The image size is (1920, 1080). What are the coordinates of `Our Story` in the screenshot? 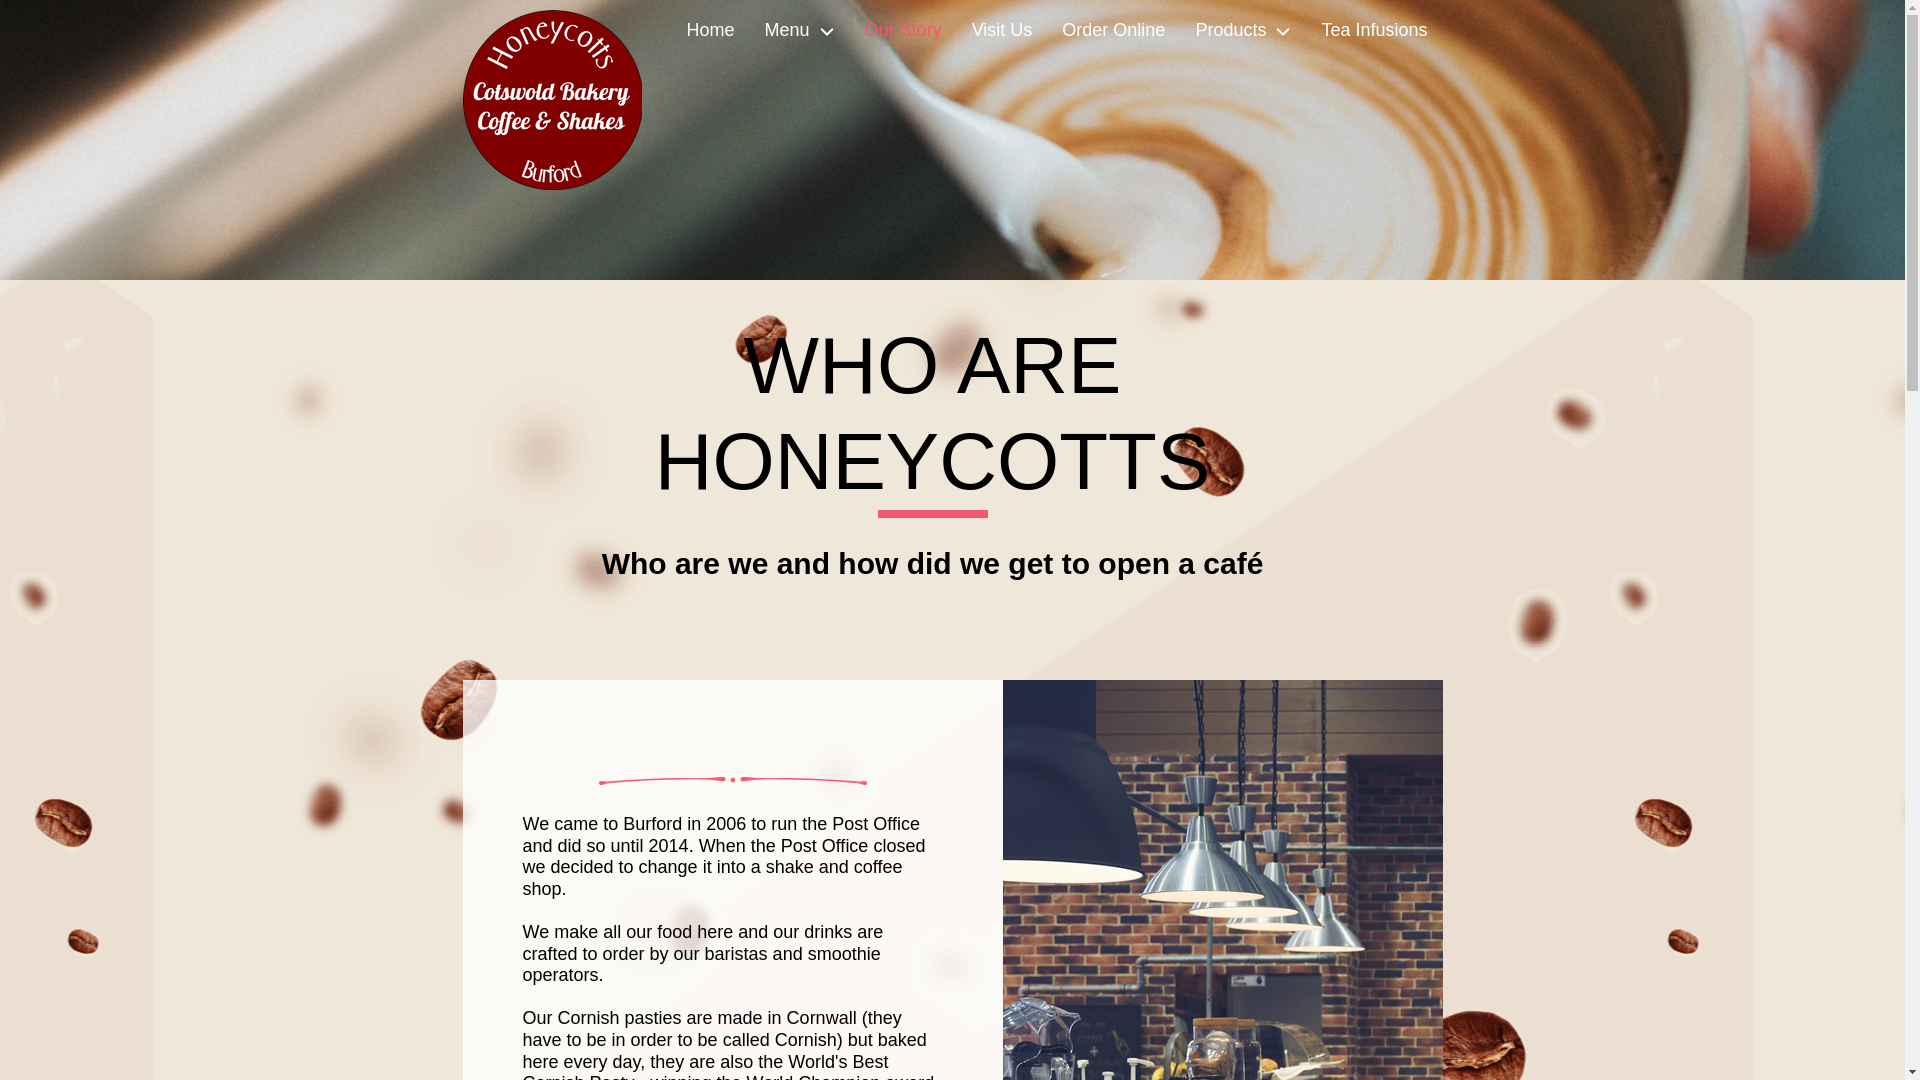 It's located at (903, 30).